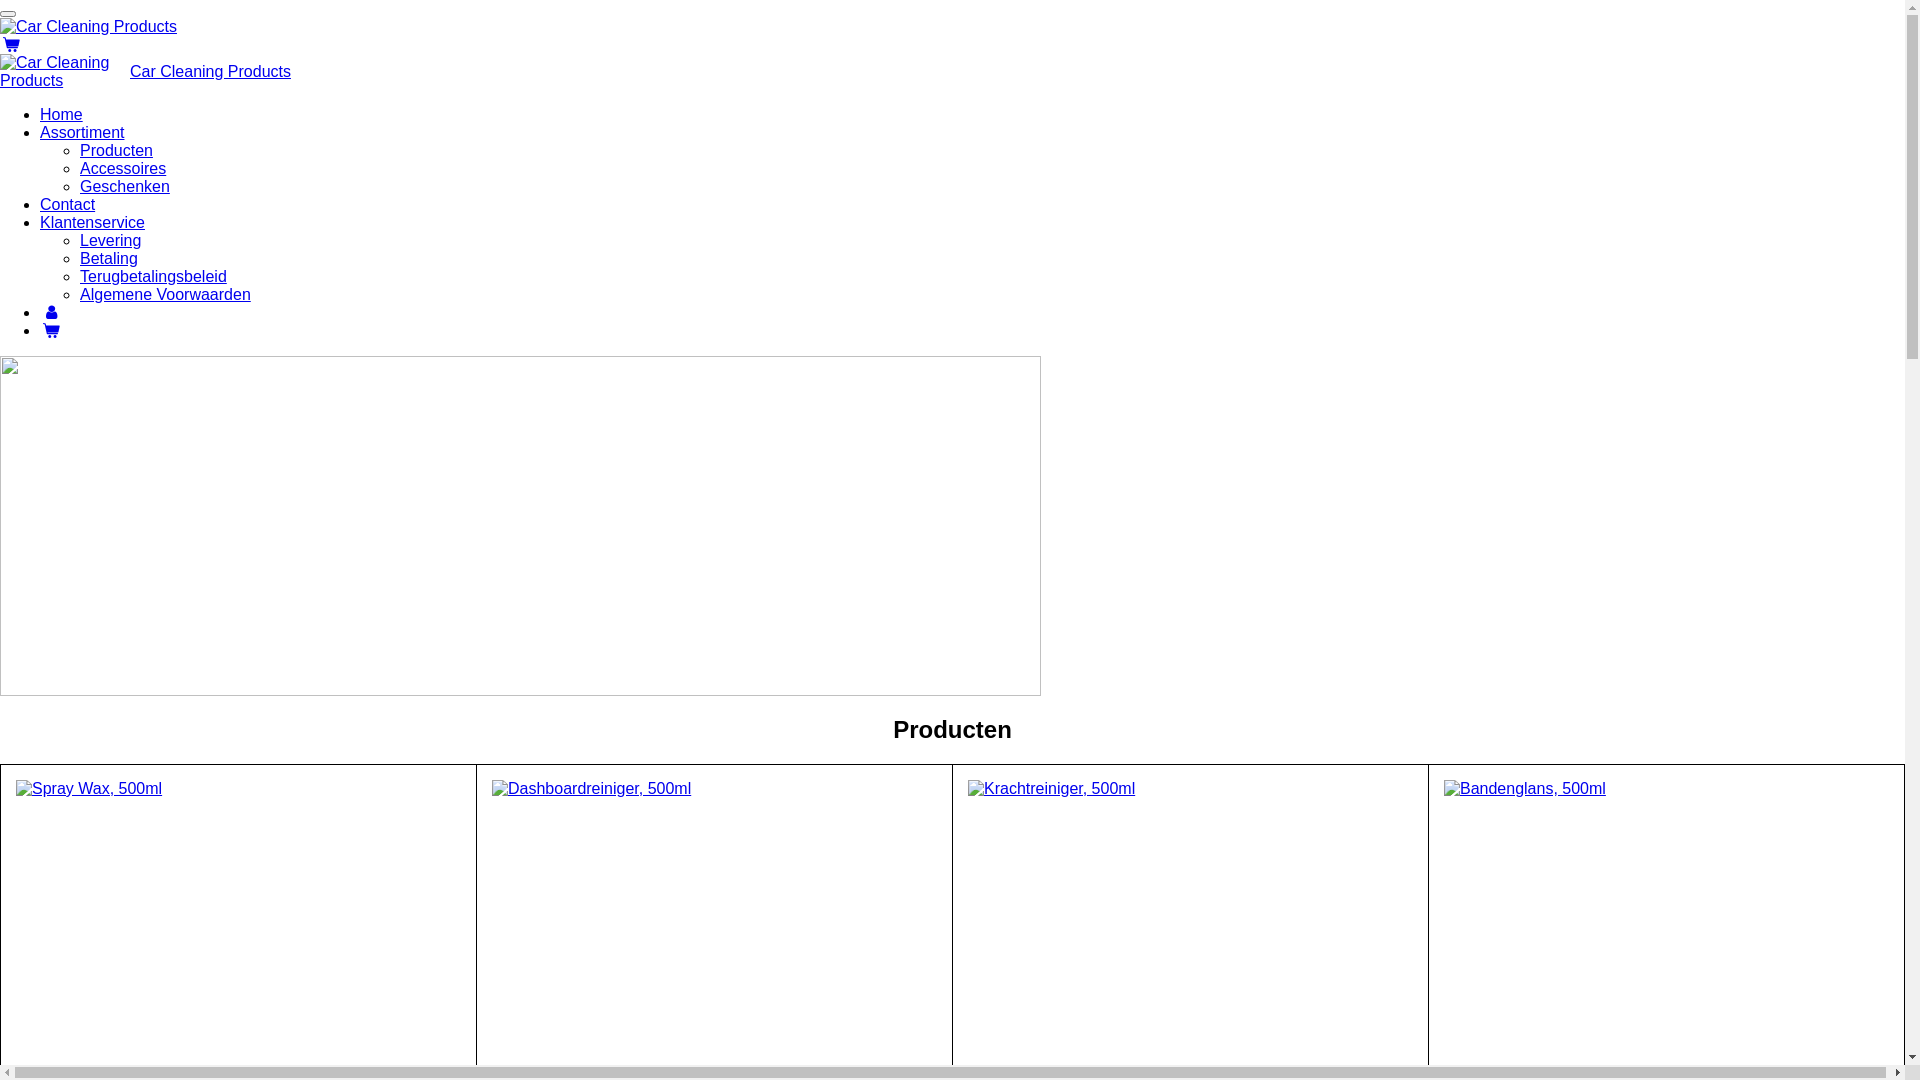 The image size is (1920, 1080). I want to click on Assortiment, so click(82, 132).